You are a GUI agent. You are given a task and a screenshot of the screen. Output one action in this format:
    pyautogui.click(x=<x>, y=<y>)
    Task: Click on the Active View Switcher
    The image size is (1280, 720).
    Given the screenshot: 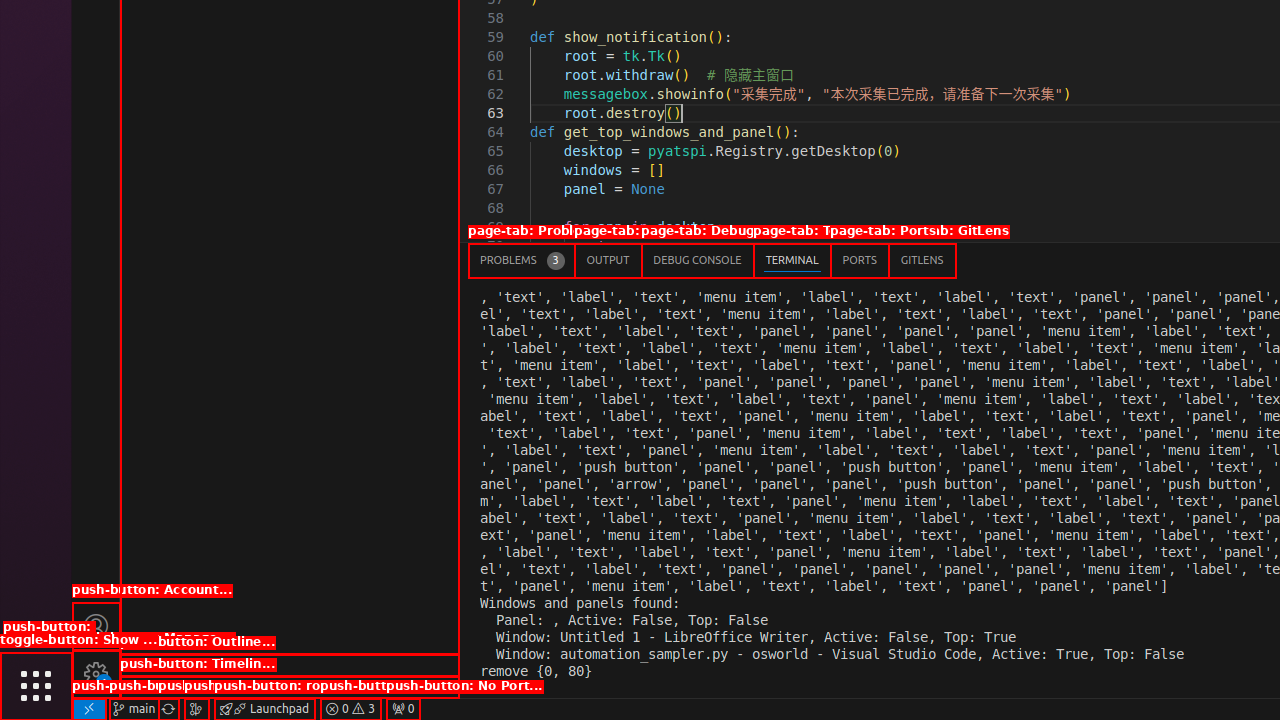 What is the action you would take?
    pyautogui.click(x=712, y=260)
    